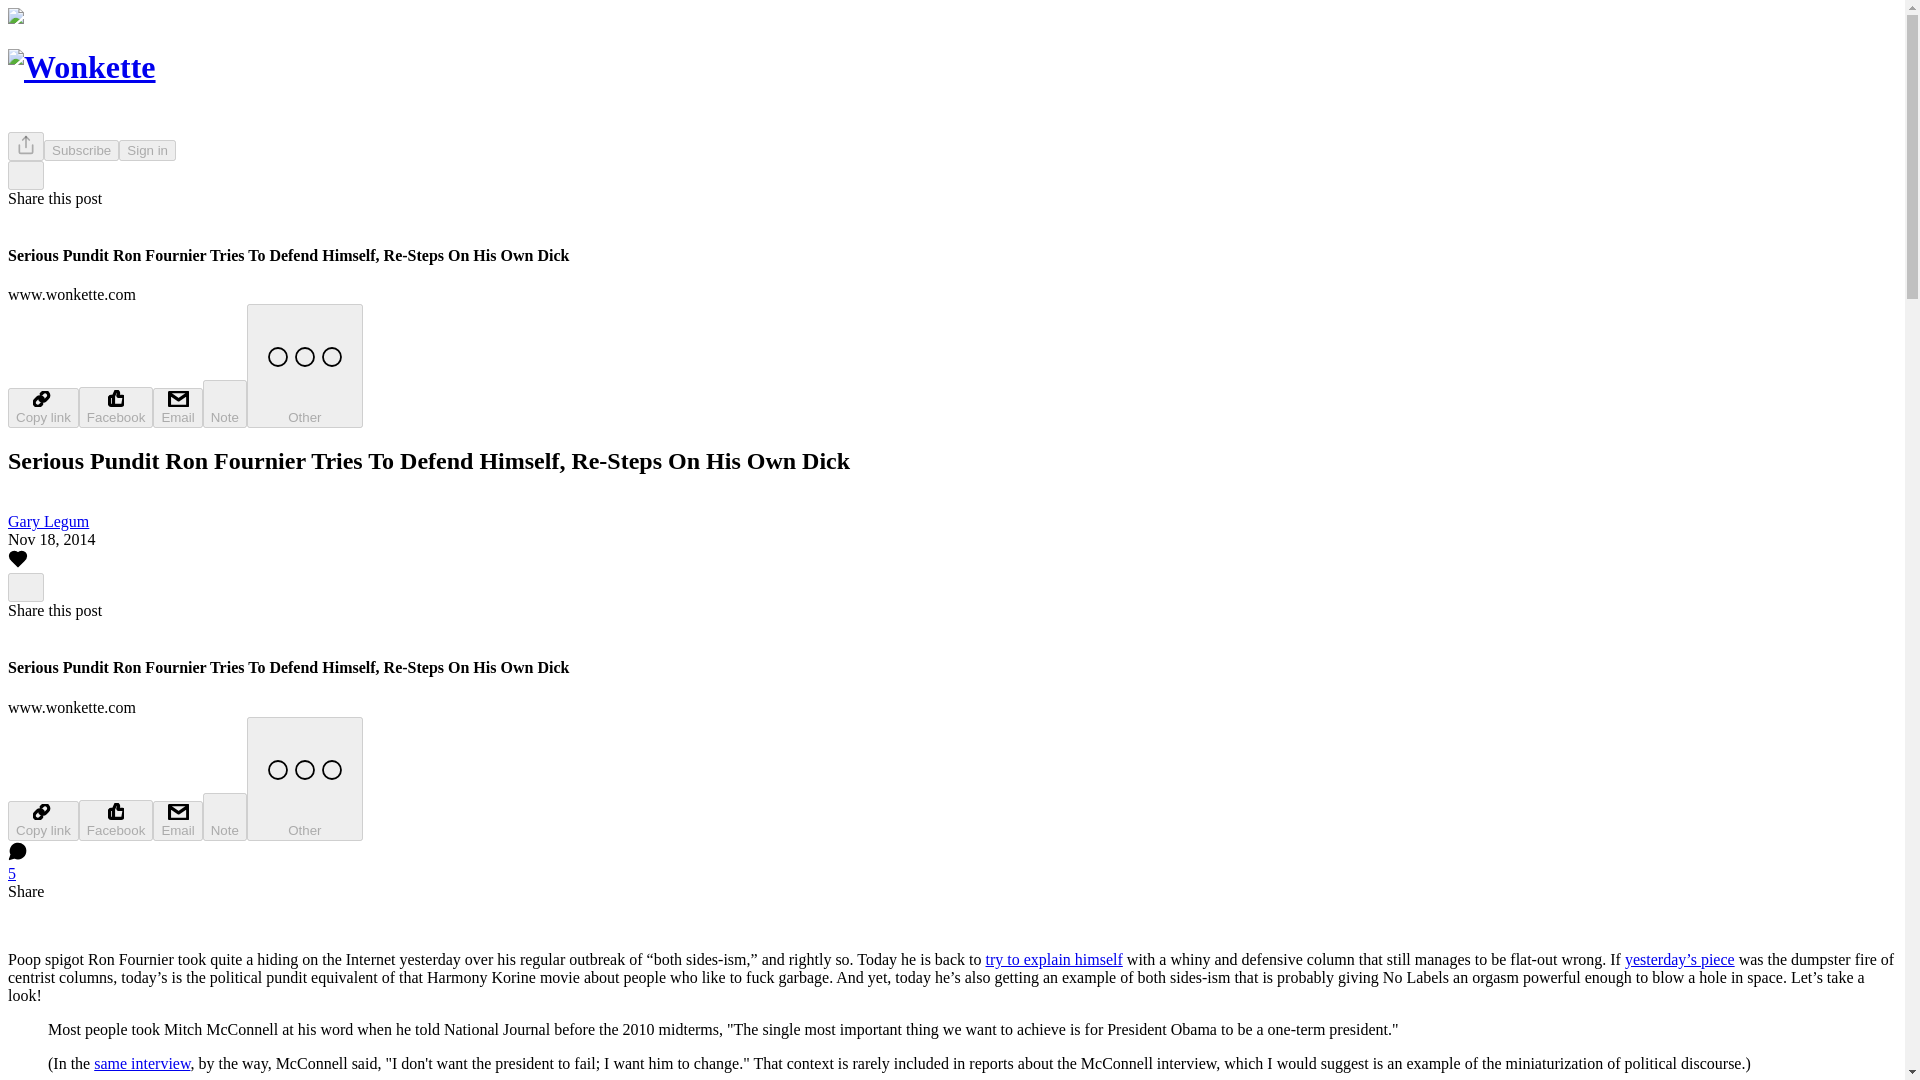  Describe the element at coordinates (48, 522) in the screenshot. I see `Gary Legum` at that location.